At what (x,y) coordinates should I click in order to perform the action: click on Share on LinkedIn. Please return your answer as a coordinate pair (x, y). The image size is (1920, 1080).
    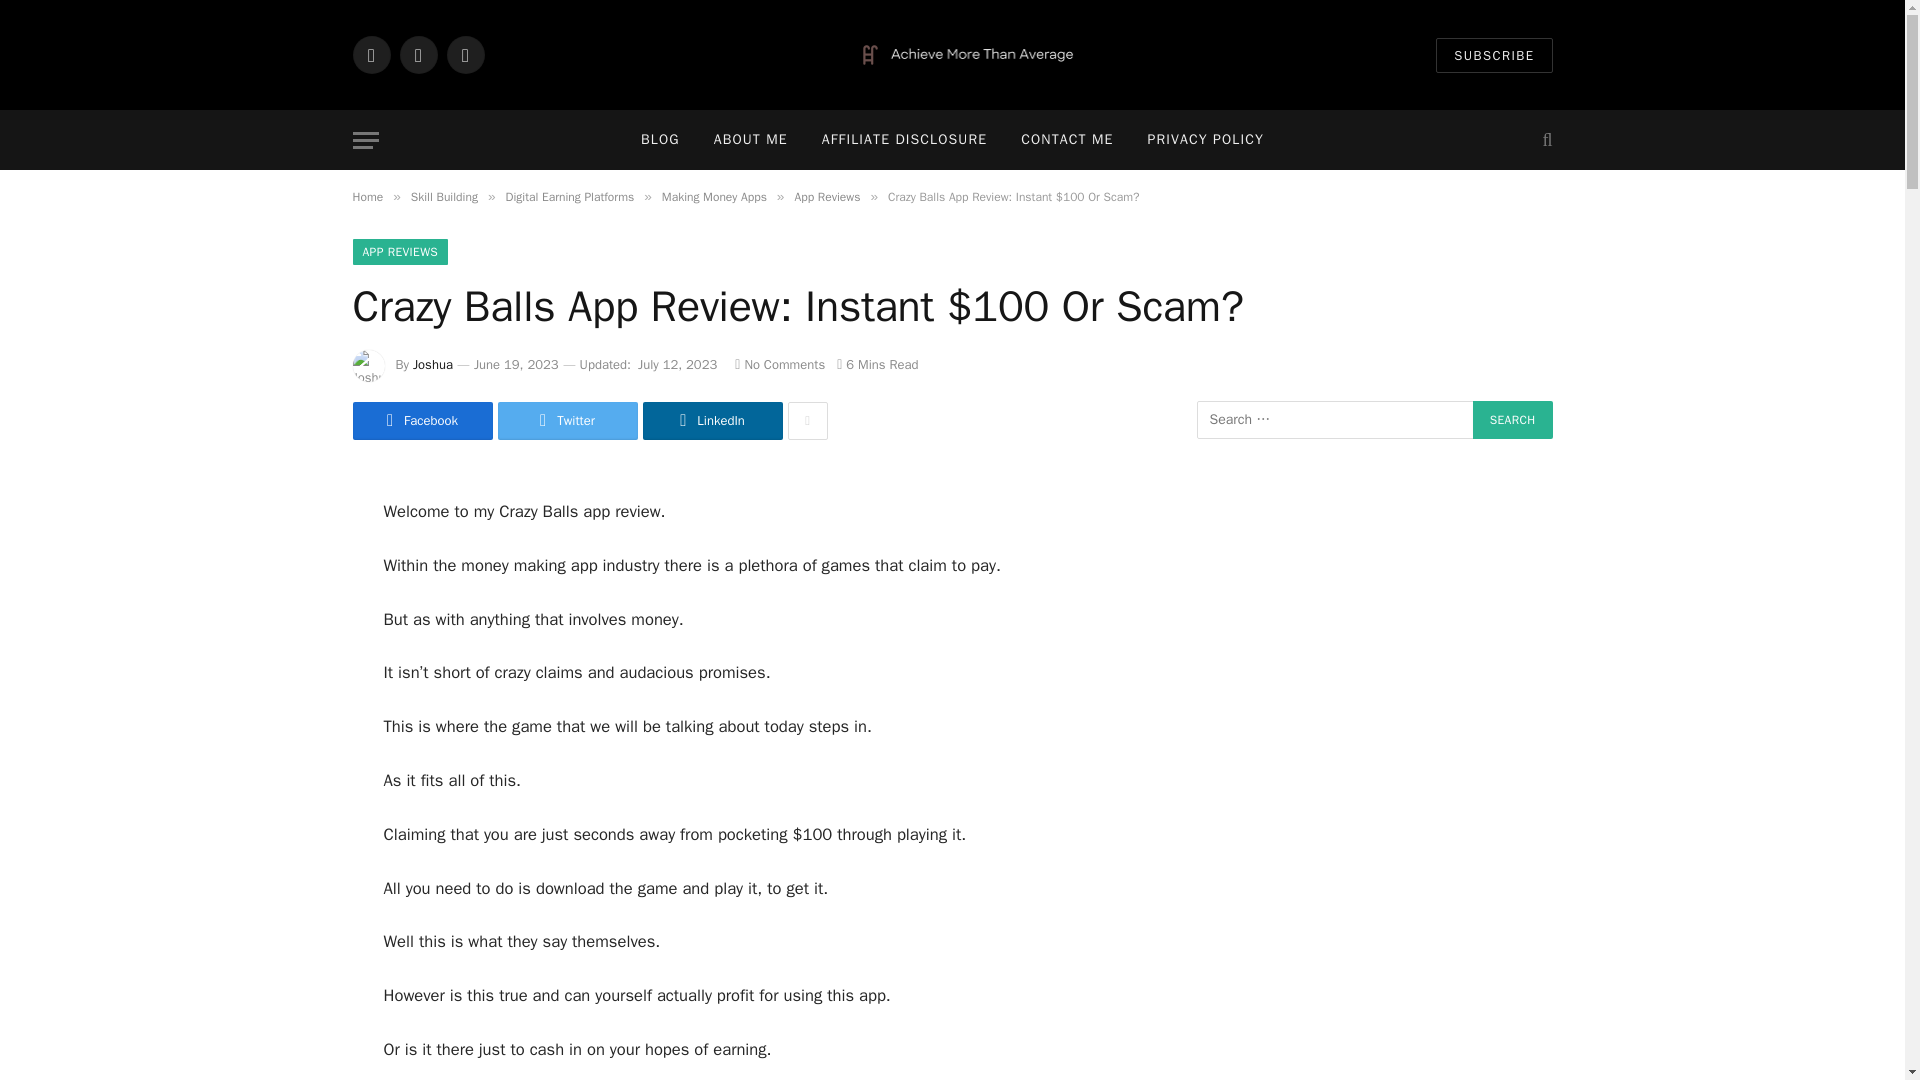
    Looking at the image, I should click on (711, 420).